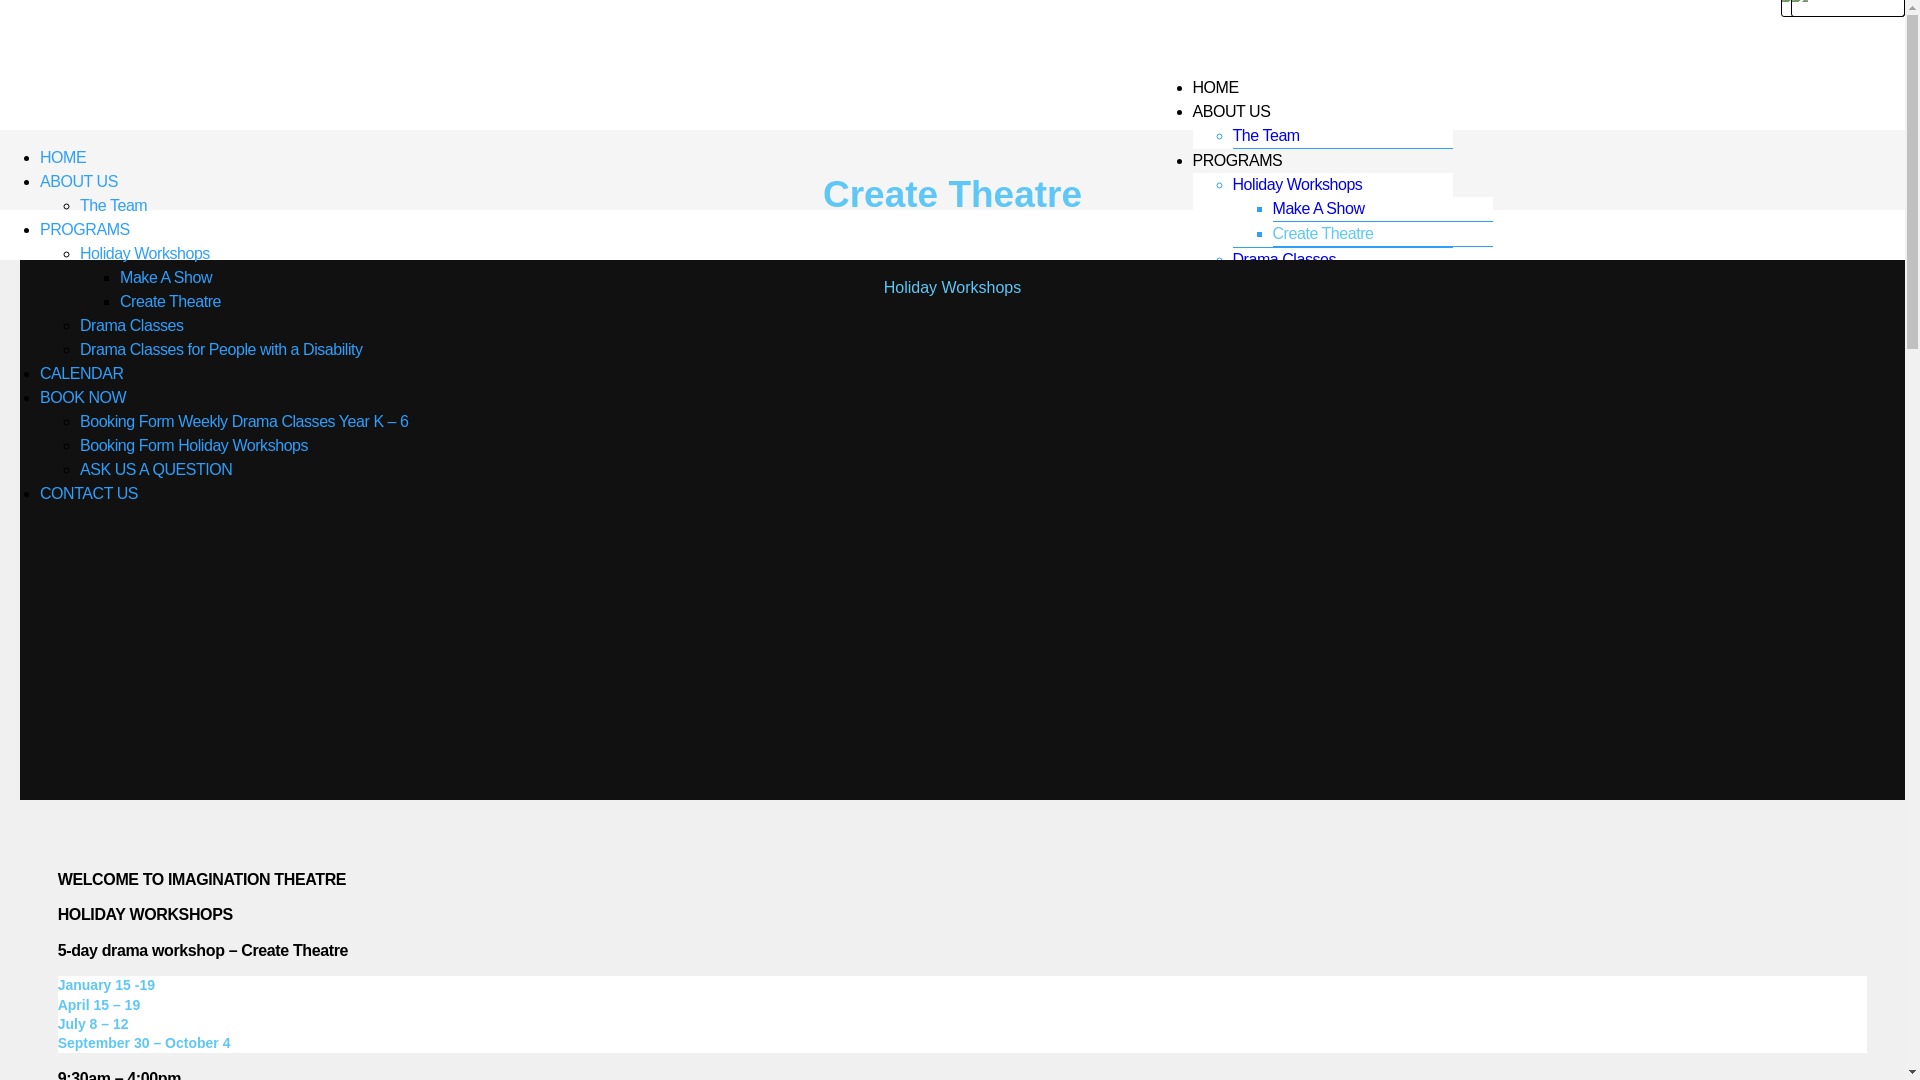 The width and height of the screenshot is (1920, 1080). I want to click on Make A Show, so click(166, 278).